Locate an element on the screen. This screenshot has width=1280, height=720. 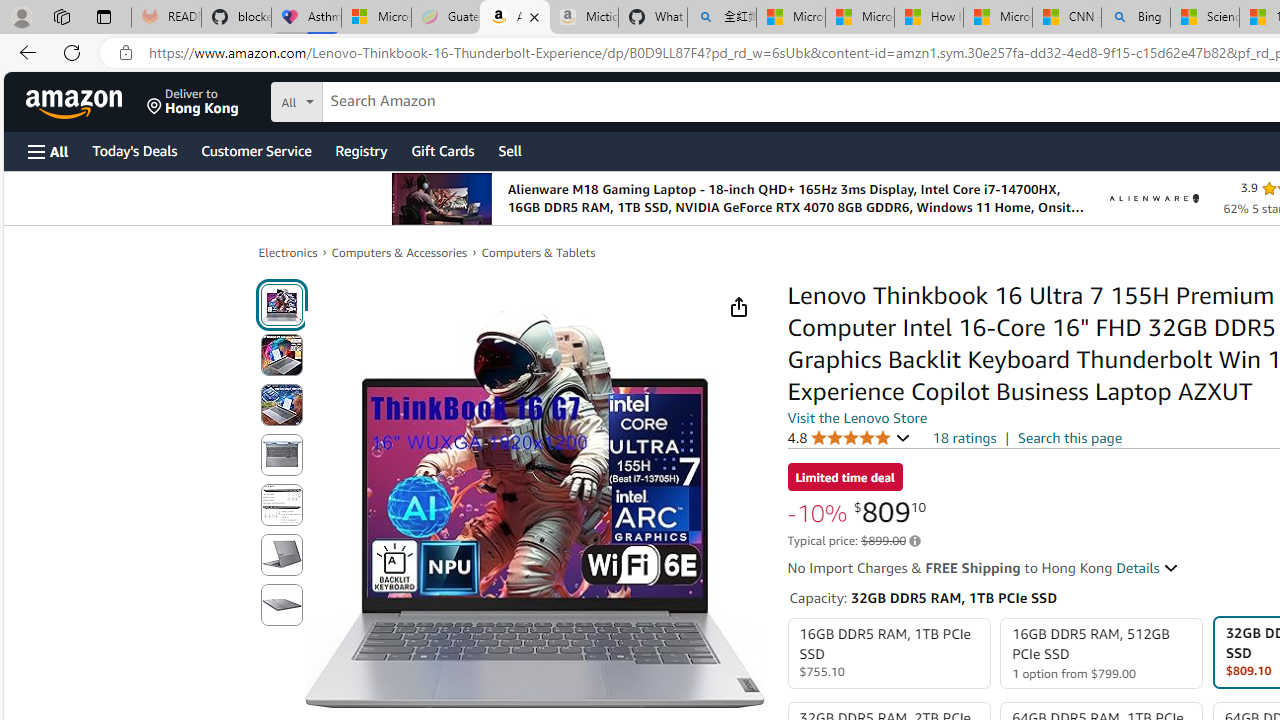
Sell is located at coordinates (510, 150).